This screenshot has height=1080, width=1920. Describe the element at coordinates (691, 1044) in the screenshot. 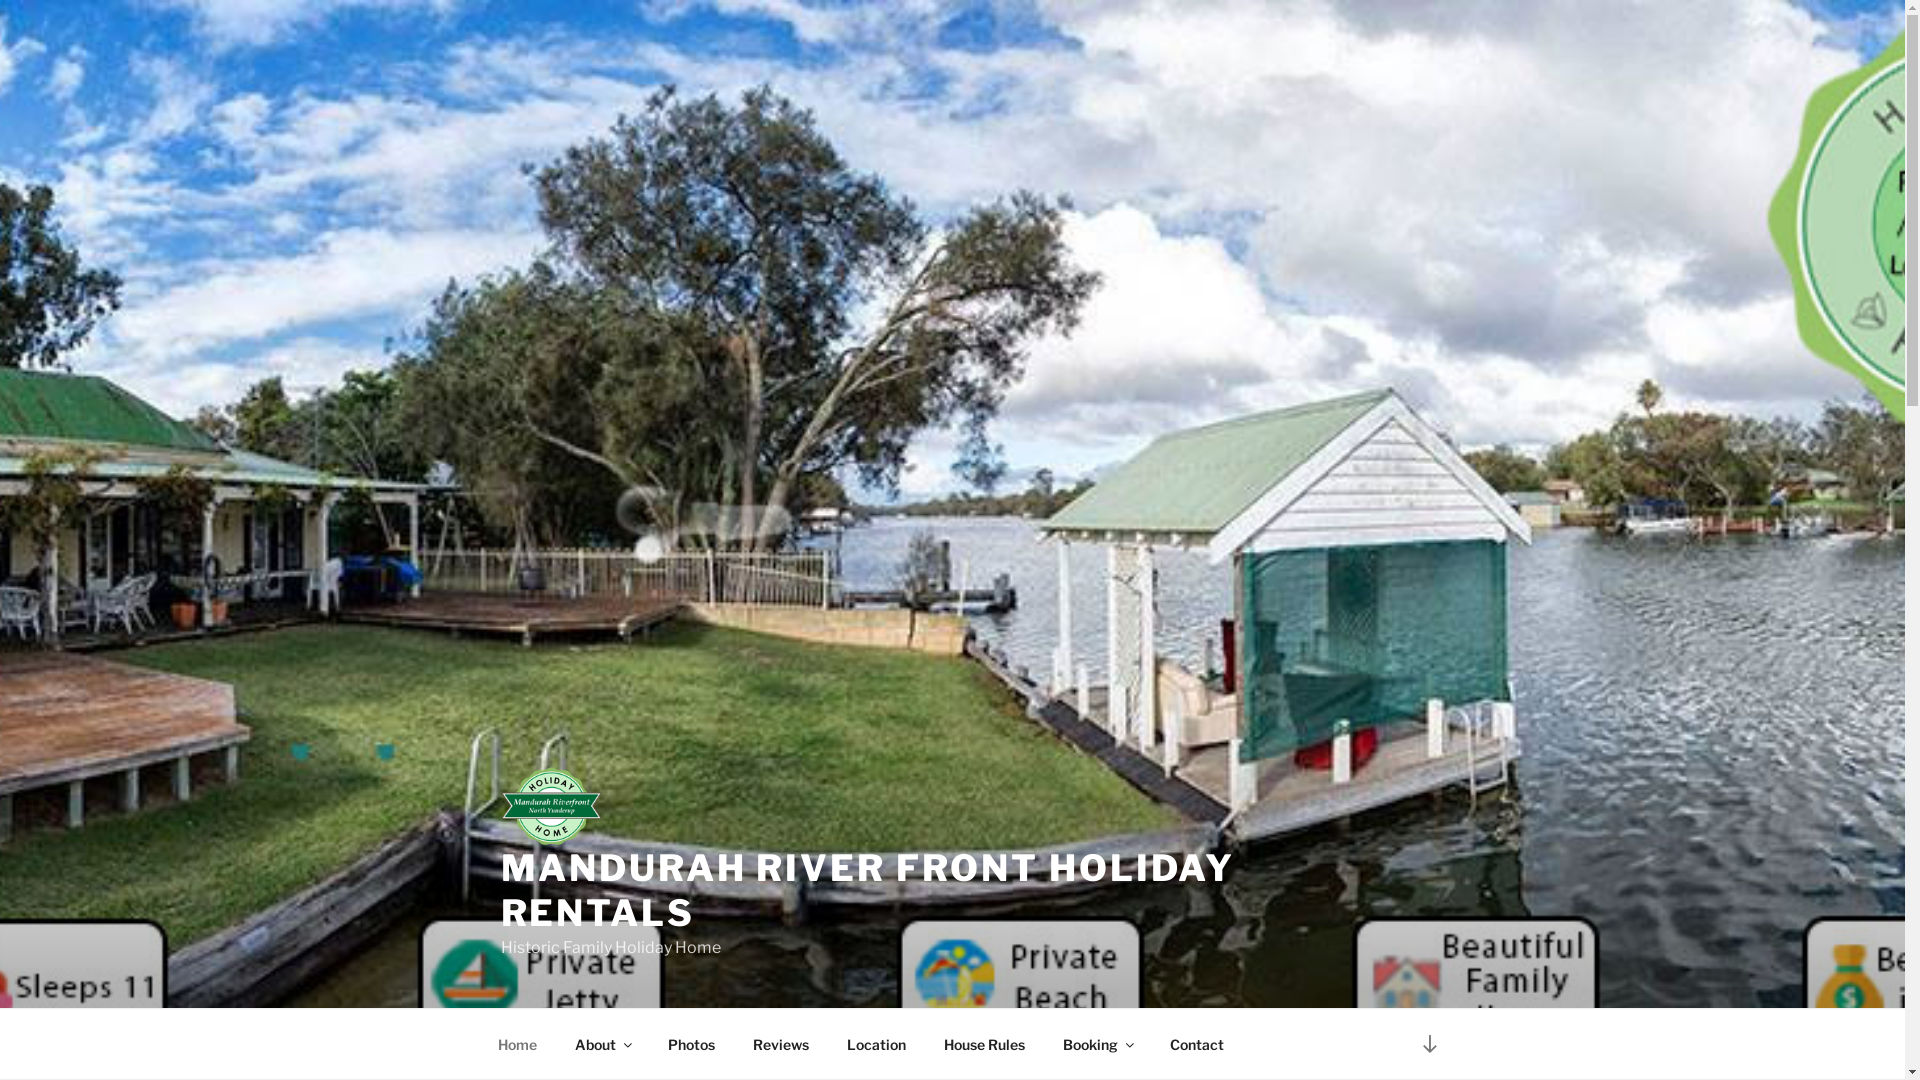

I see `Photos` at that location.